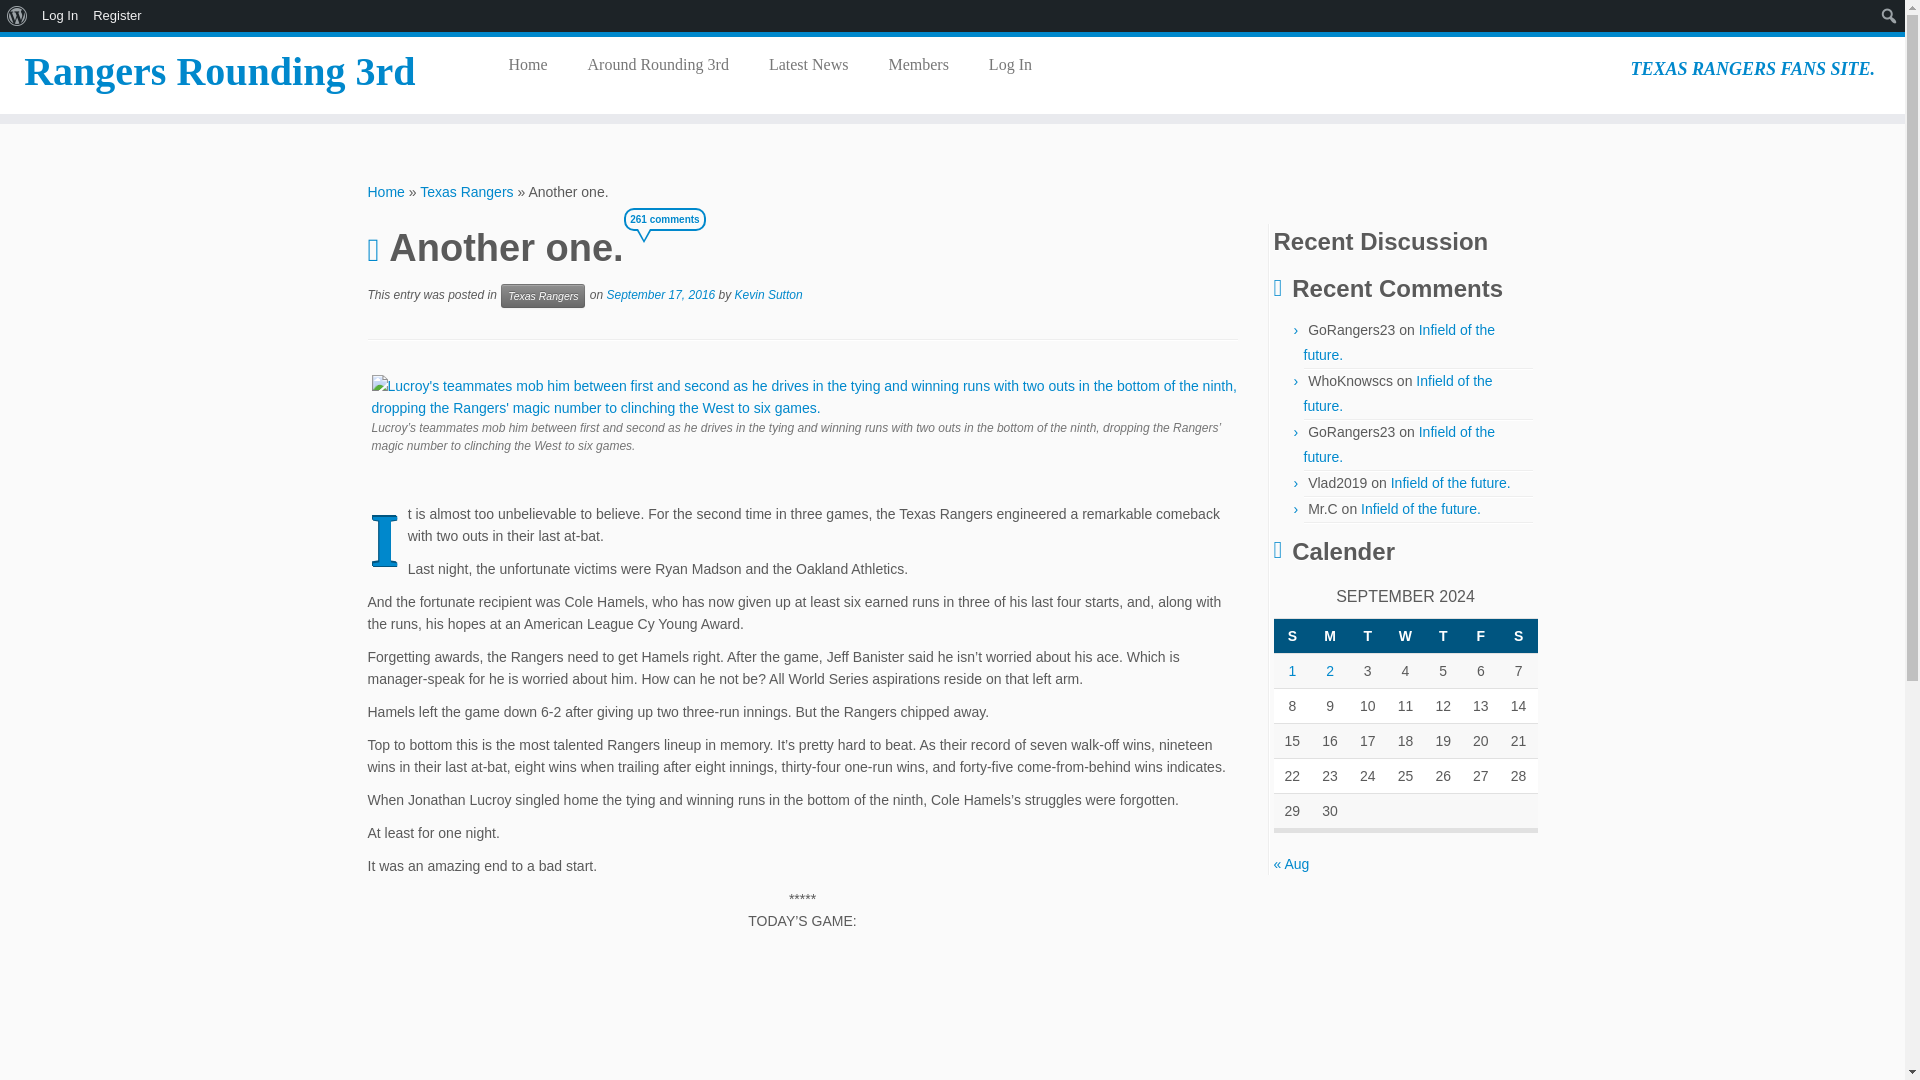  Describe the element at coordinates (1398, 392) in the screenshot. I see `Infield of the future.` at that location.